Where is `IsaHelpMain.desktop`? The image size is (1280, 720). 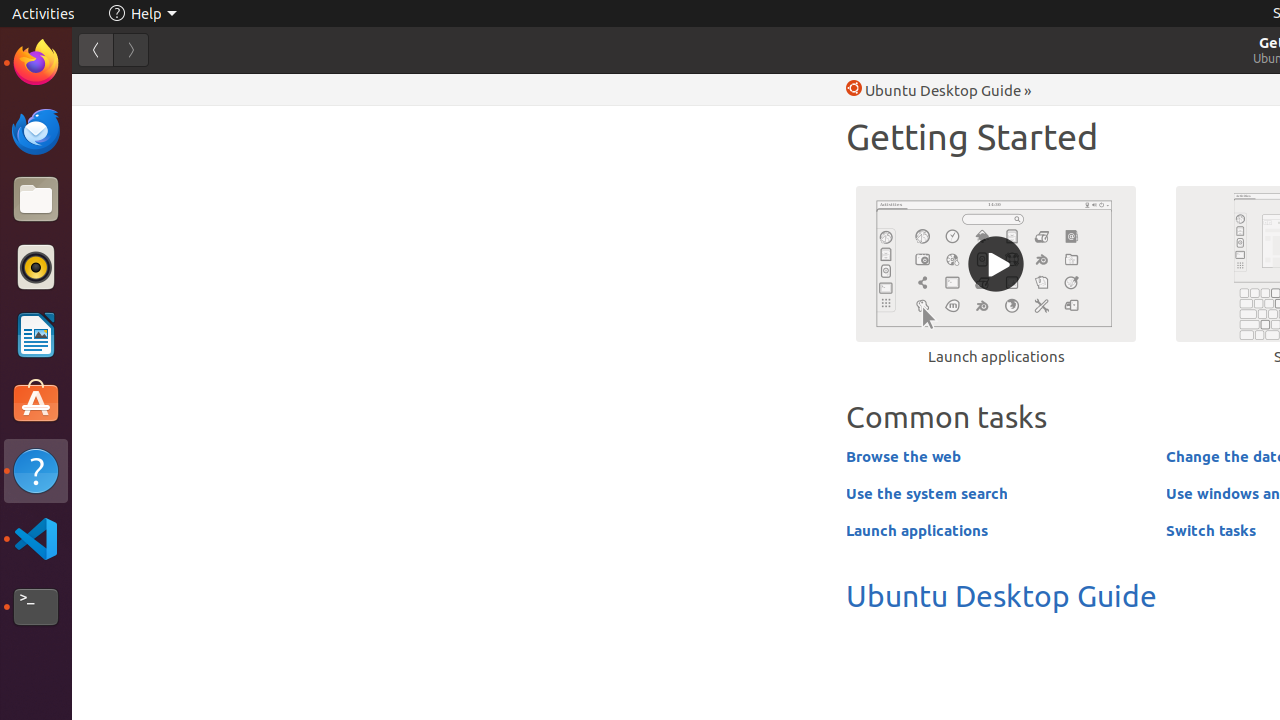 IsaHelpMain.desktop is located at coordinates (134, 300).